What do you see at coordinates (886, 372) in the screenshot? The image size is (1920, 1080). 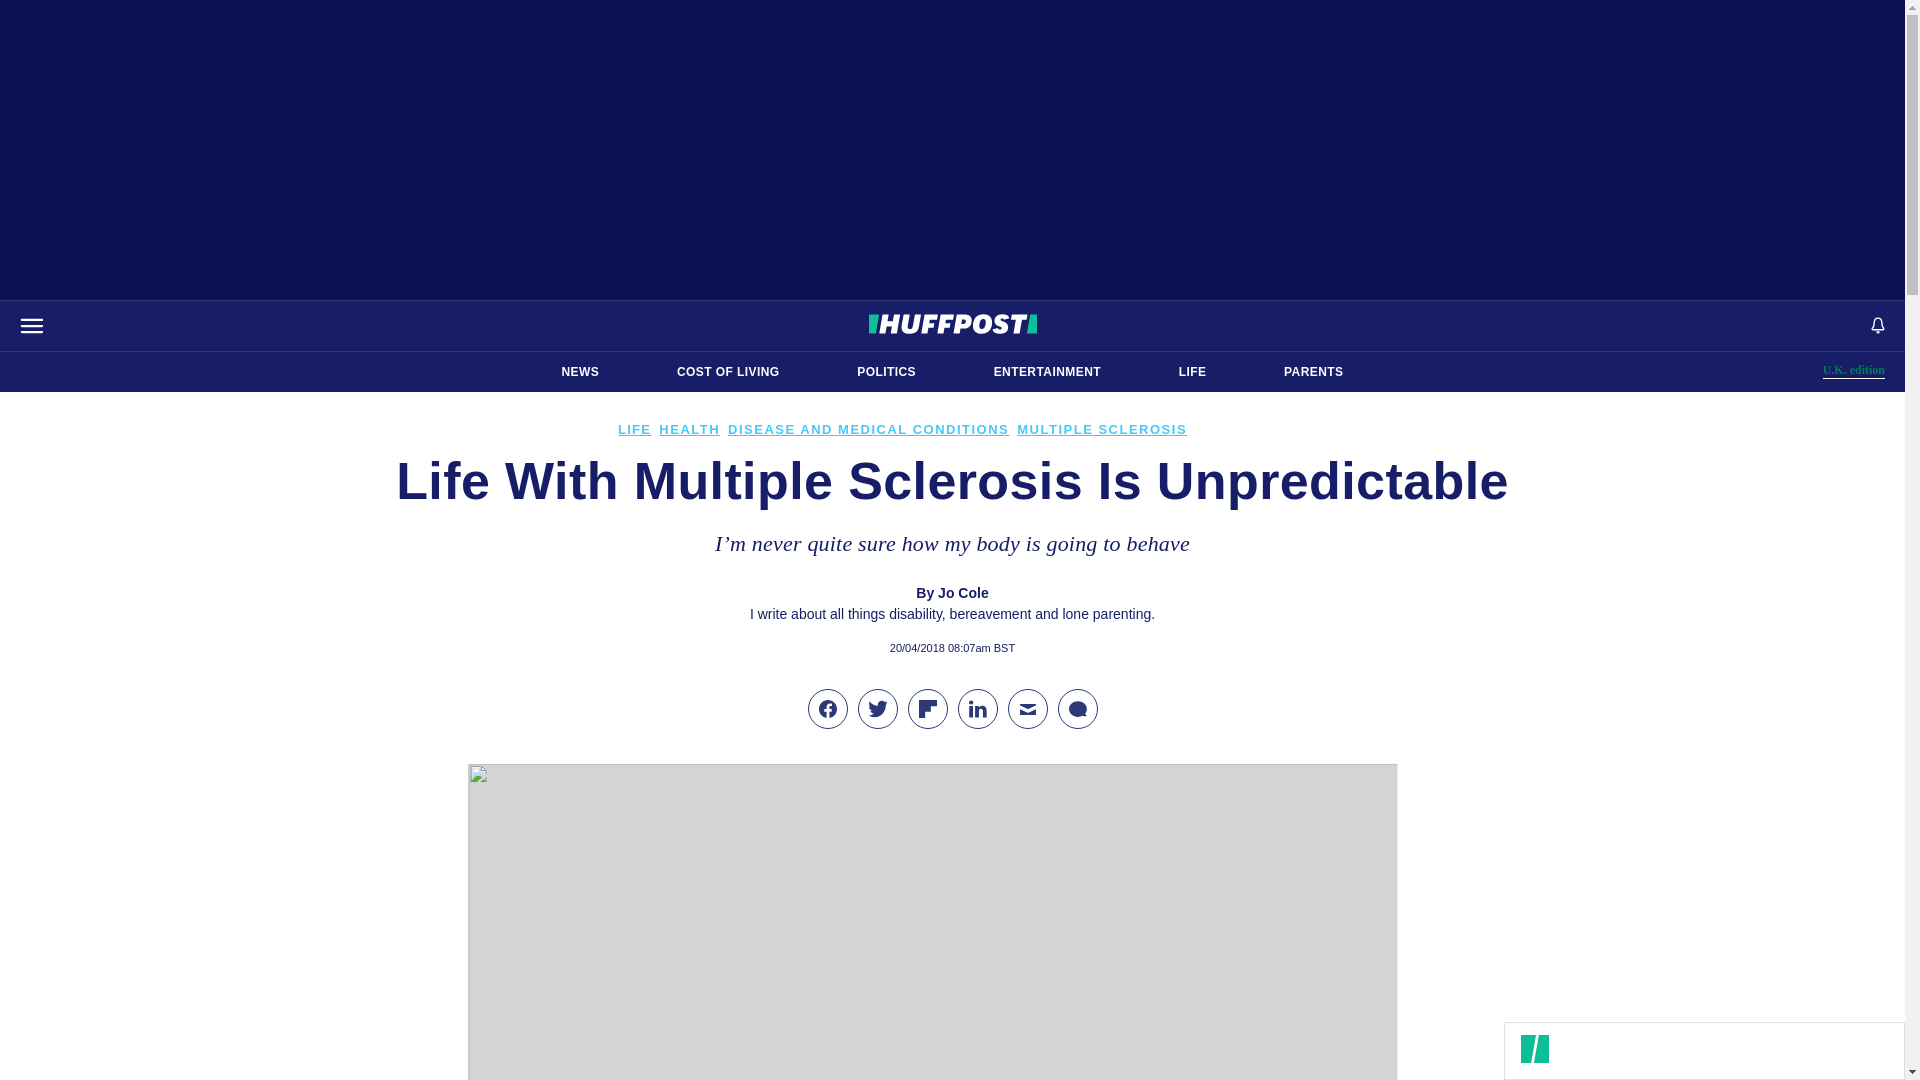 I see `POLITICS` at bounding box center [886, 372].